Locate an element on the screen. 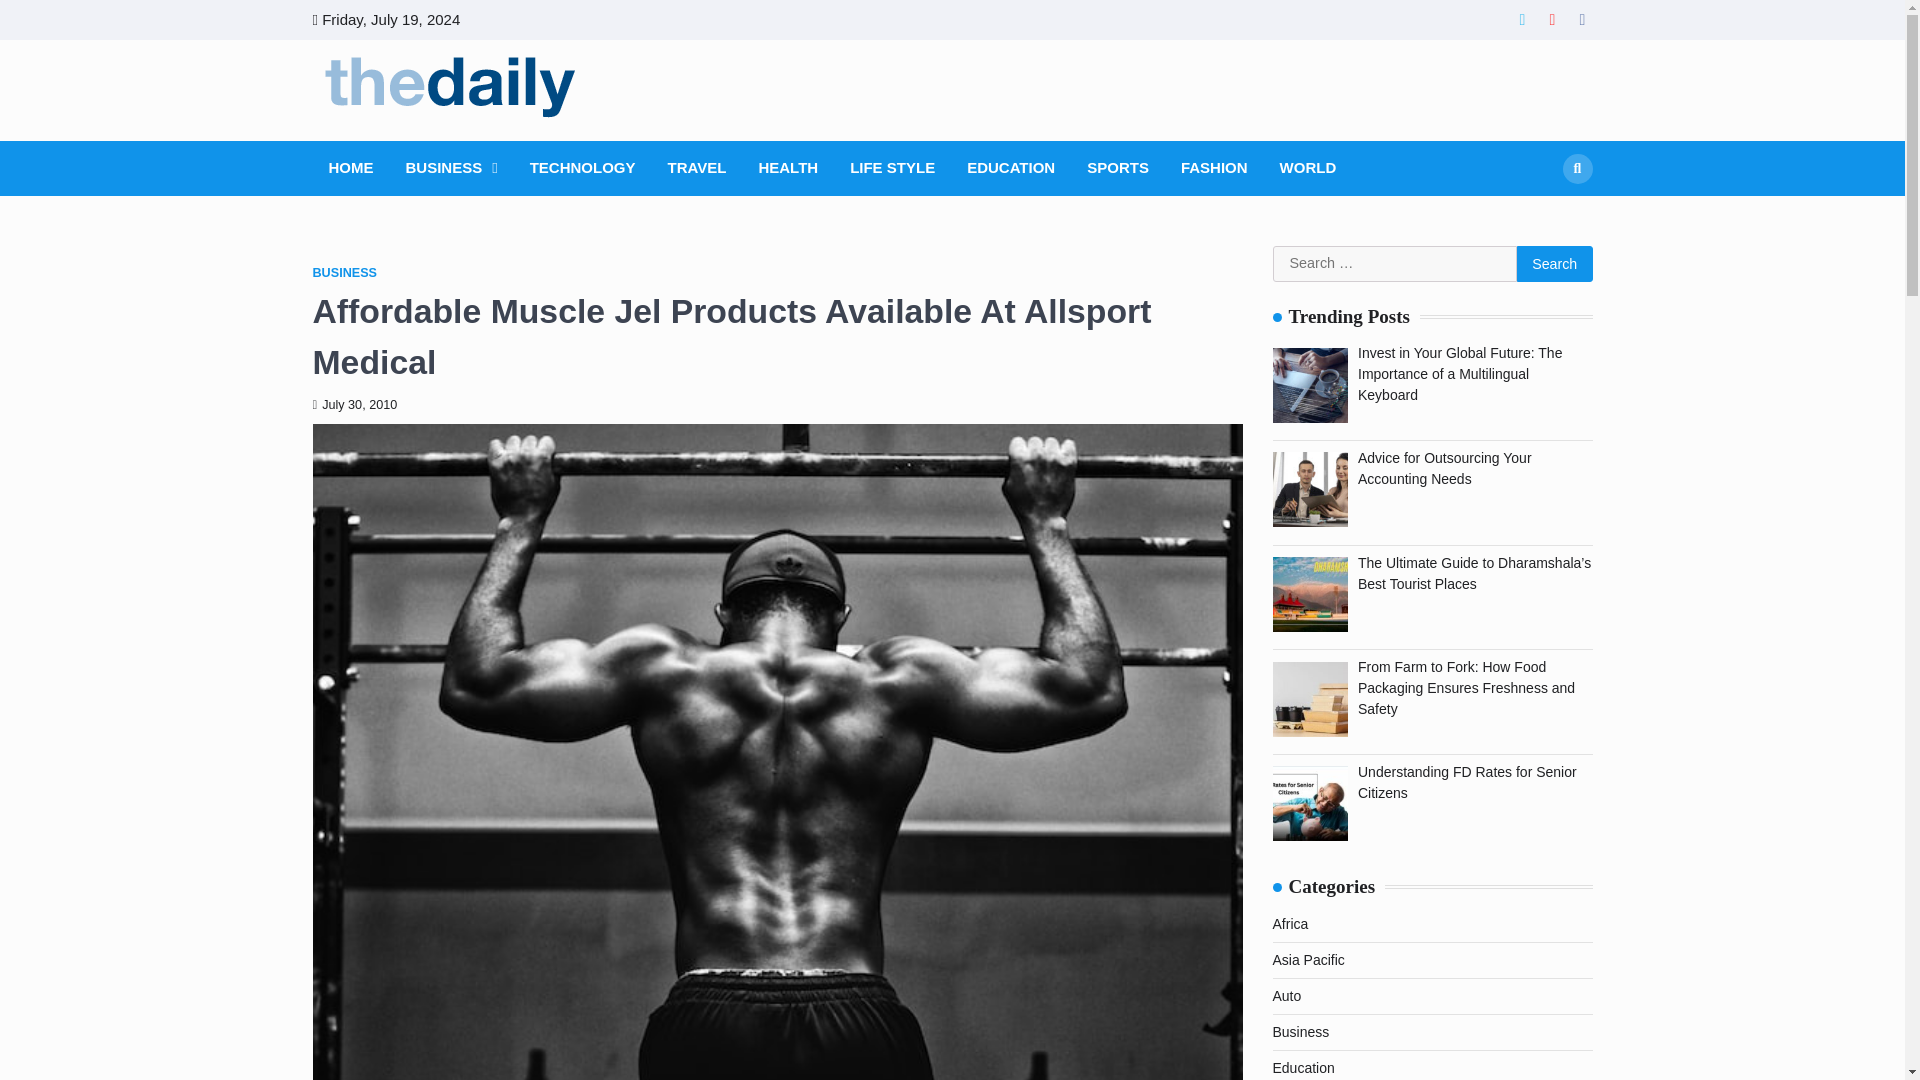 The width and height of the screenshot is (1920, 1080). FASHION is located at coordinates (1214, 168).